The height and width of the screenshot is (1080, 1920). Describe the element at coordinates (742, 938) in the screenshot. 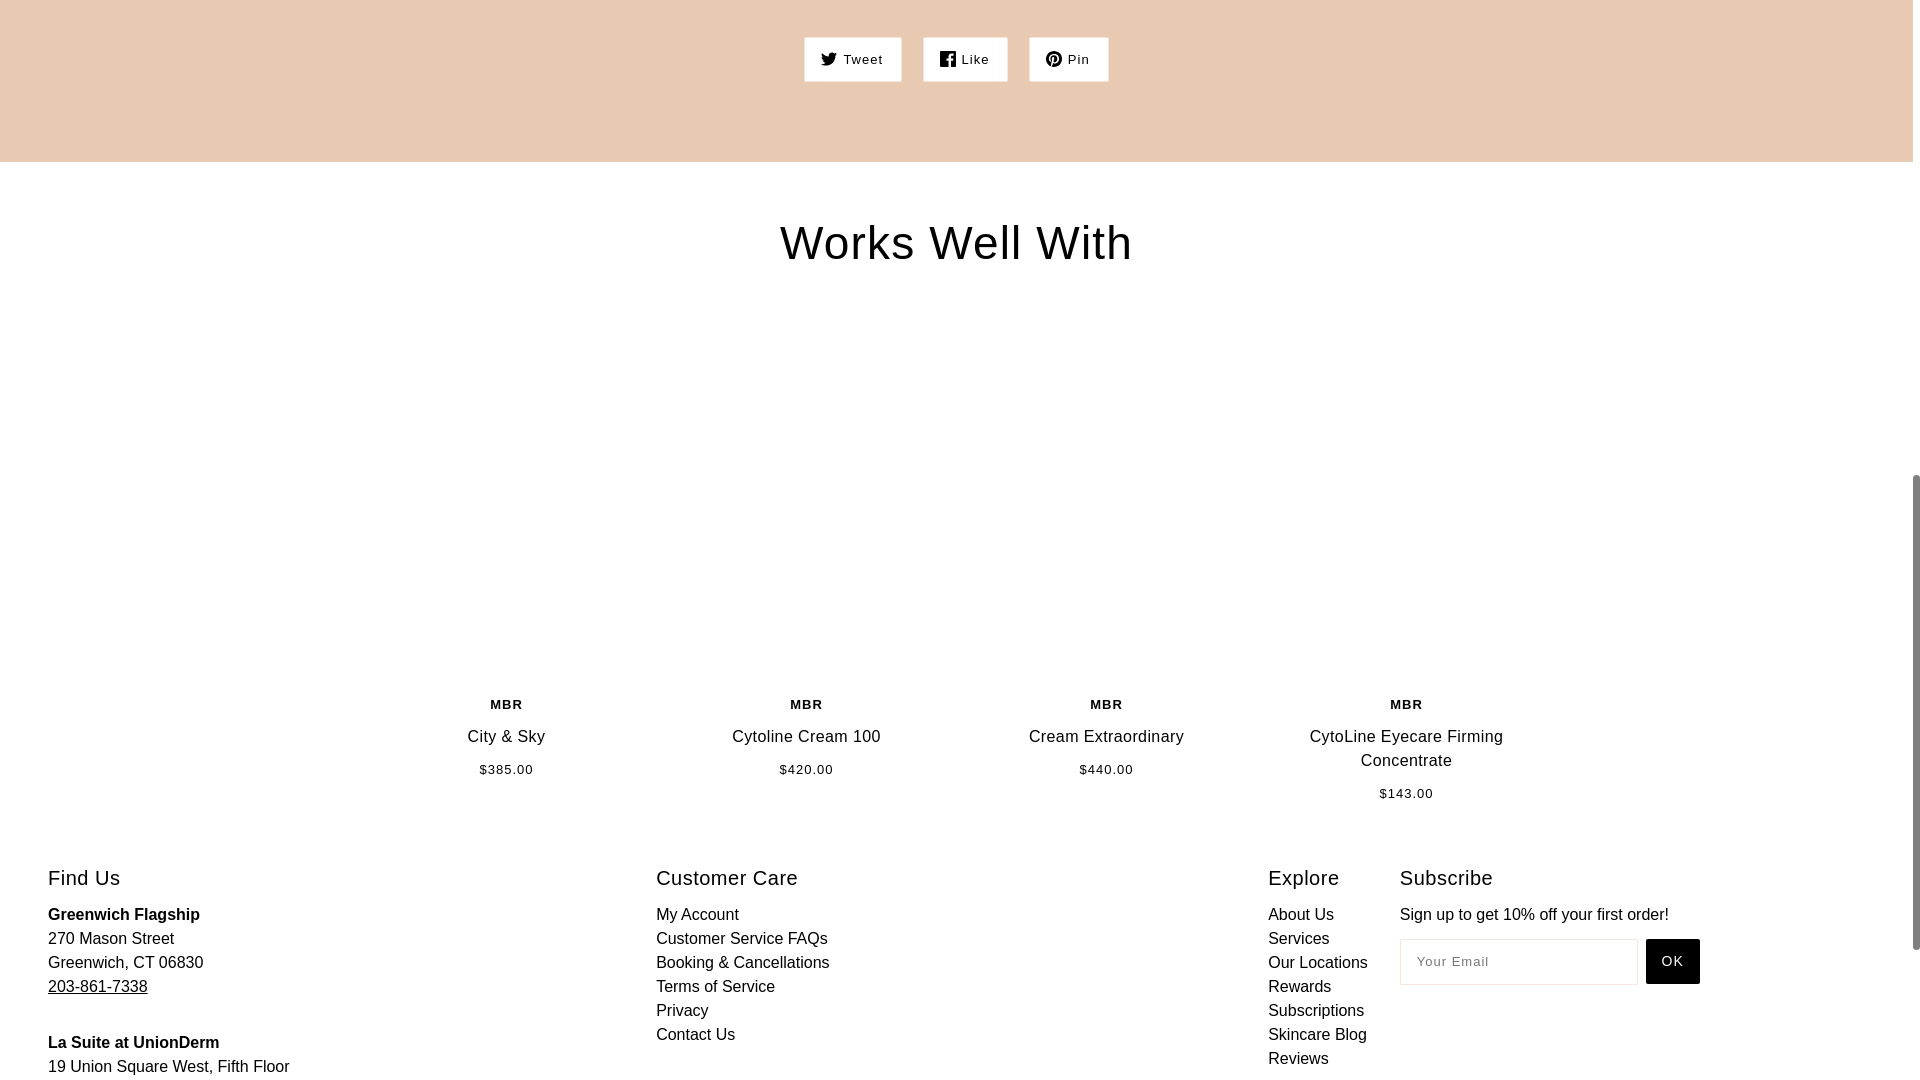

I see `Customer Service FAQs` at that location.